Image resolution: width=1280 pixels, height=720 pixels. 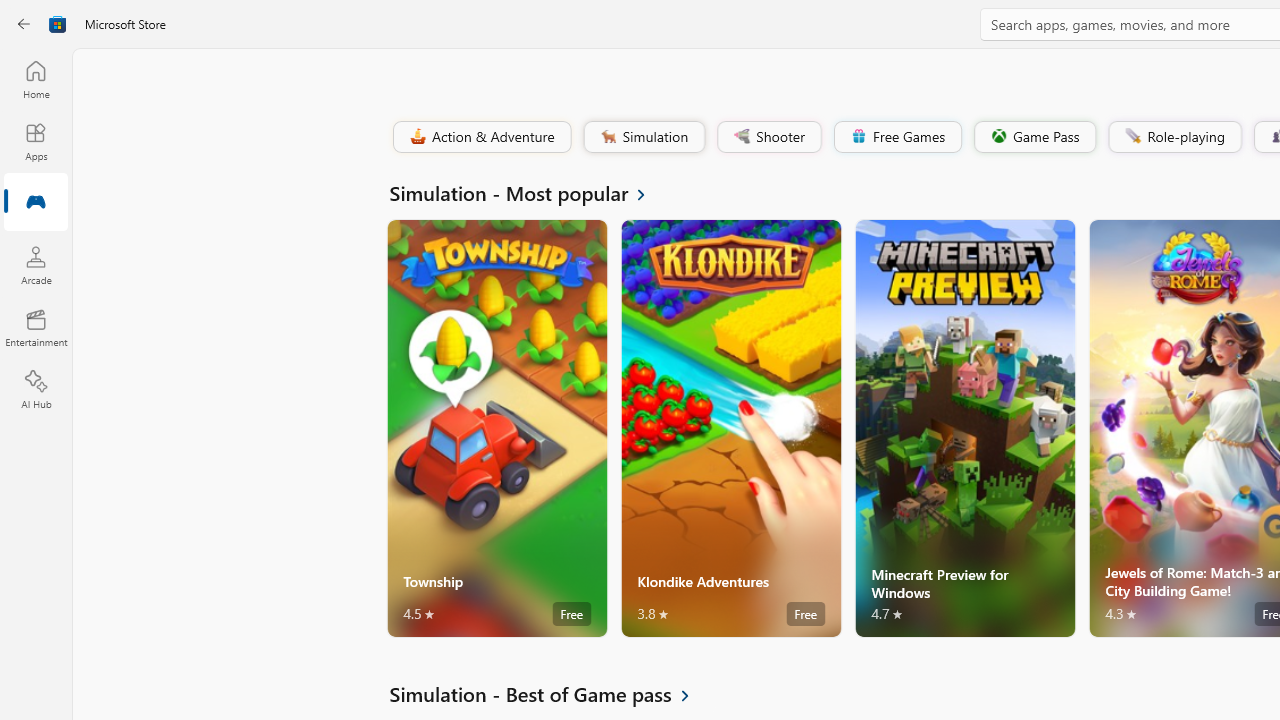 What do you see at coordinates (36, 265) in the screenshot?
I see `Arcade` at bounding box center [36, 265].